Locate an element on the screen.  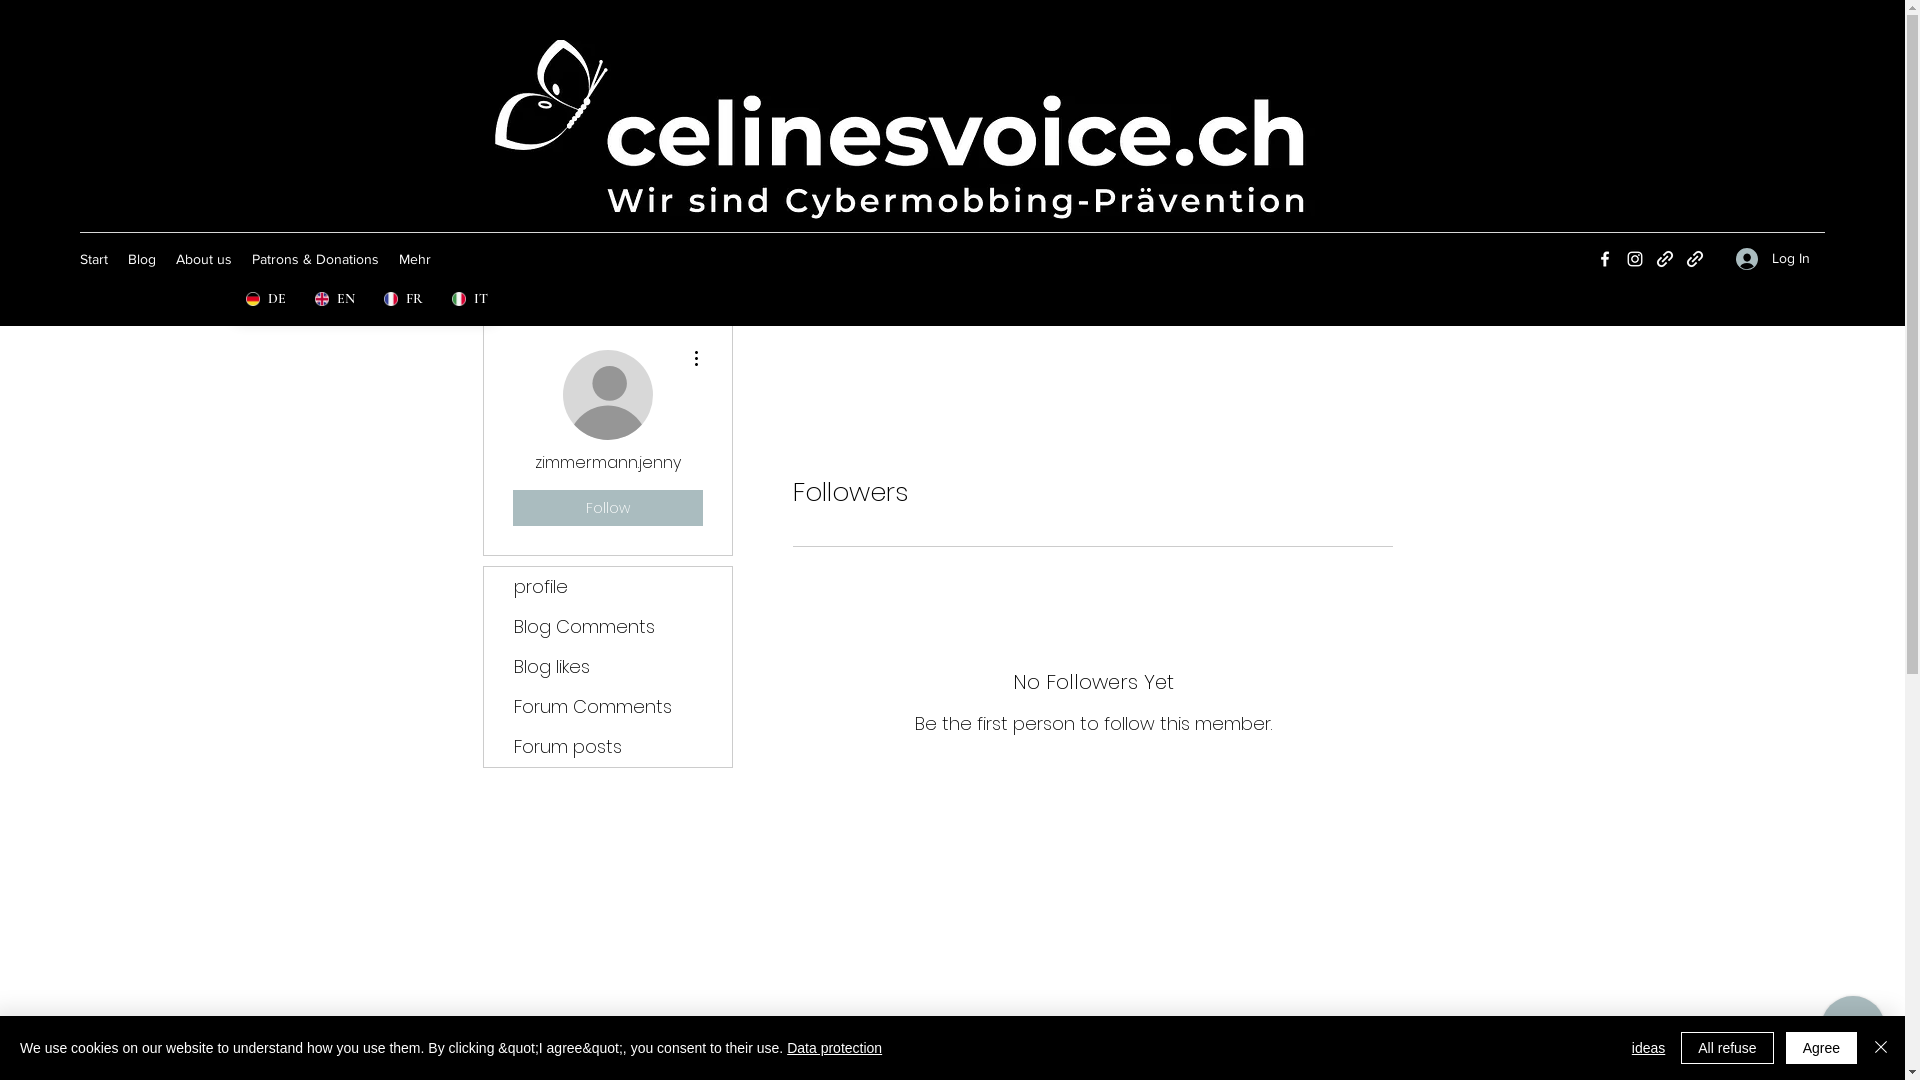
EN is located at coordinates (334, 298).